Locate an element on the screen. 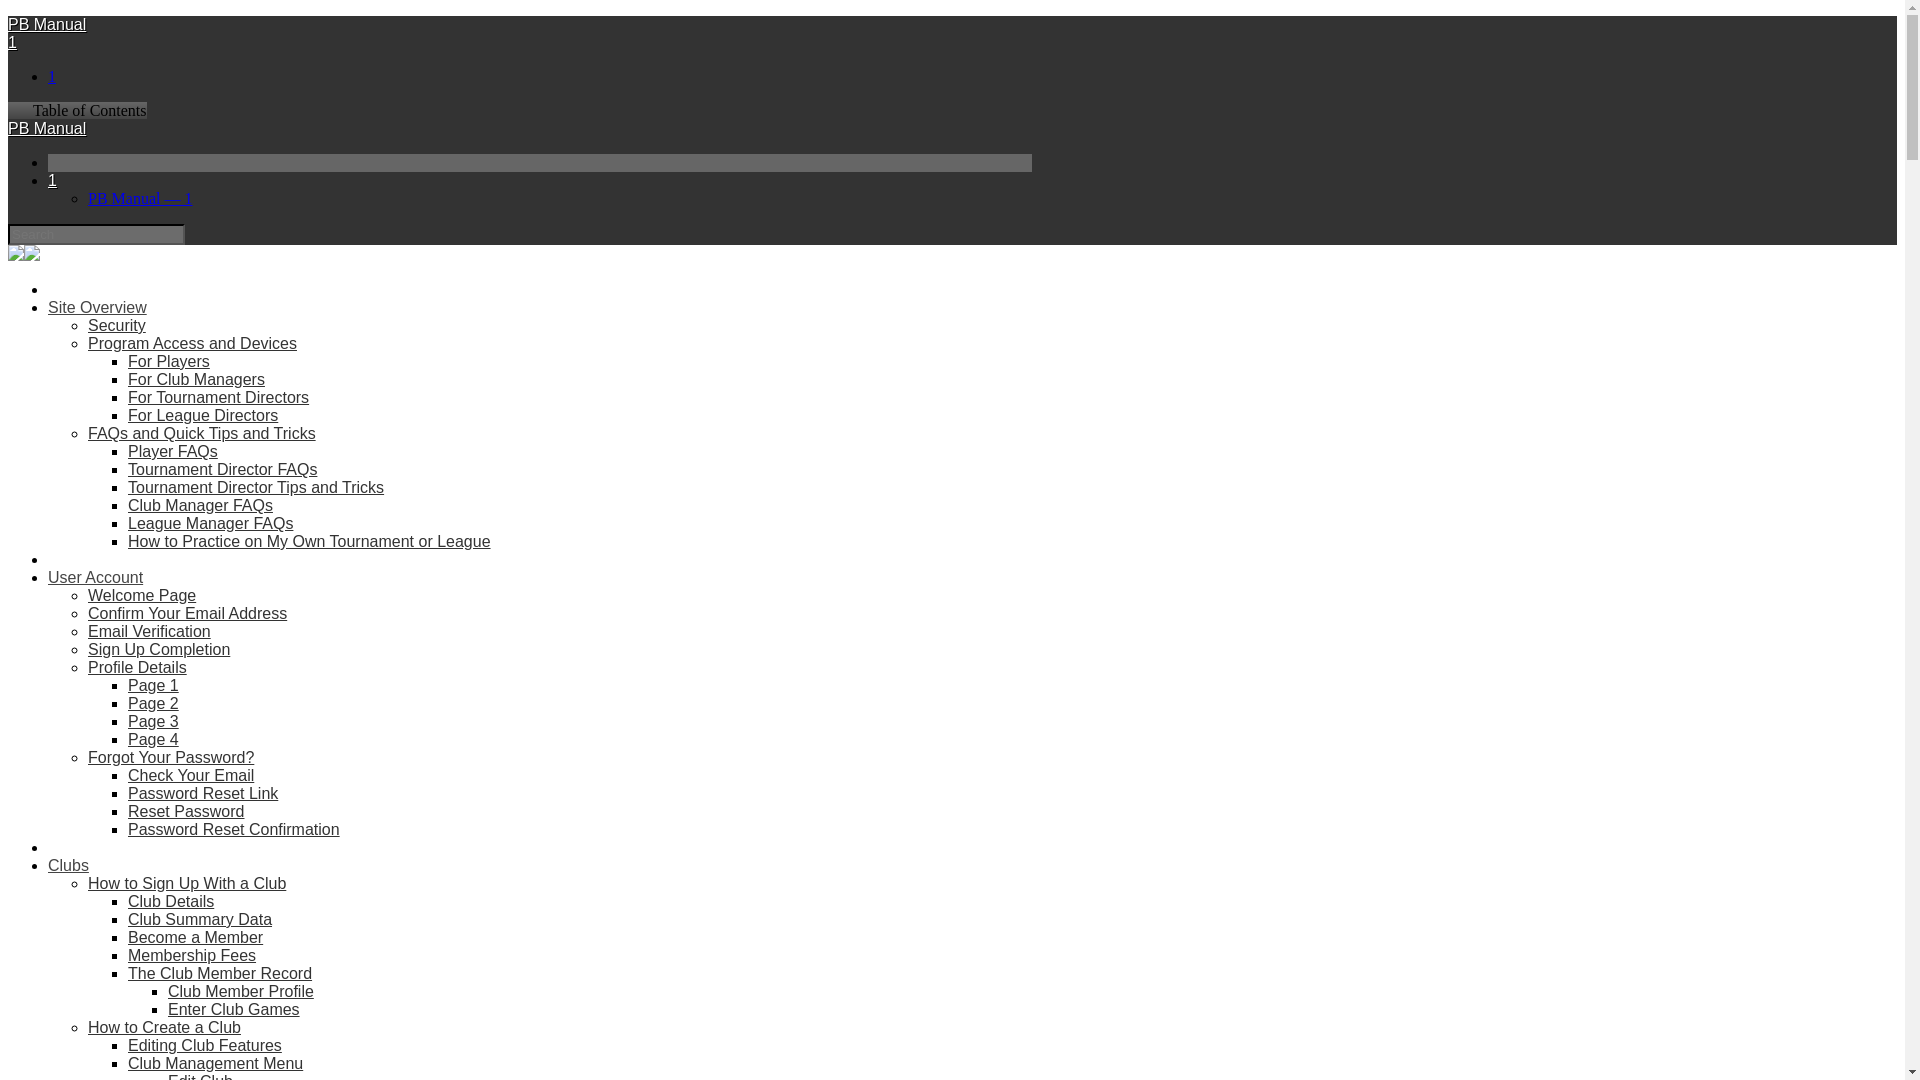 Image resolution: width=1920 pixels, height=1080 pixels. Tournament Director Tips and Tricks is located at coordinates (256, 487).